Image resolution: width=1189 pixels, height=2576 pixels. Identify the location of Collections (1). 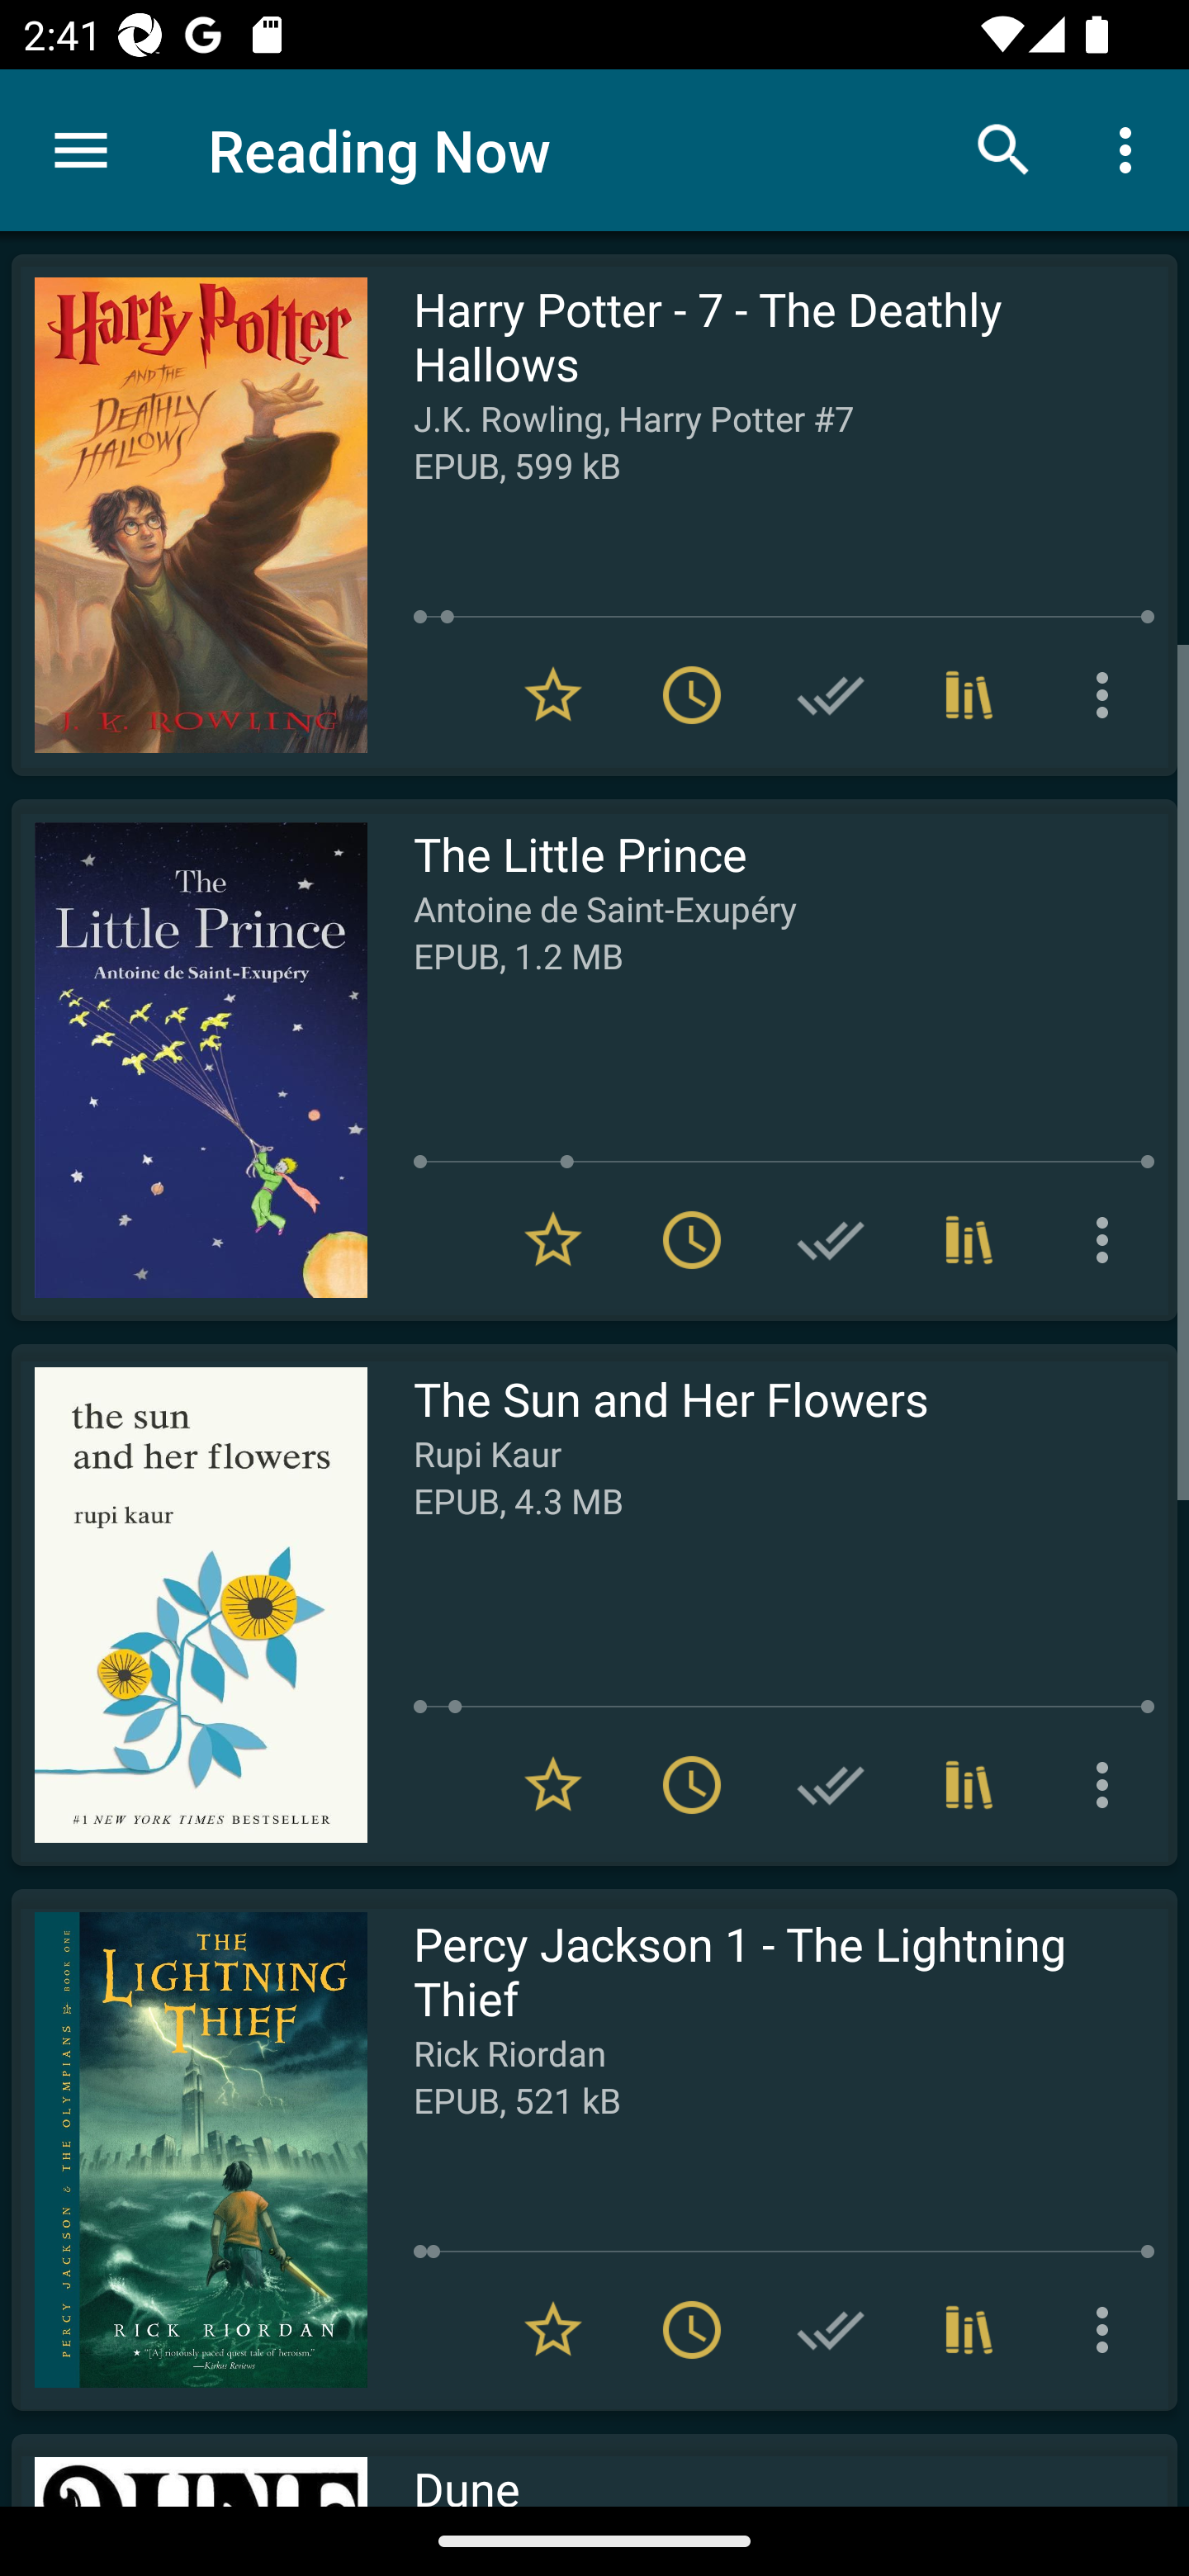
(969, 1238).